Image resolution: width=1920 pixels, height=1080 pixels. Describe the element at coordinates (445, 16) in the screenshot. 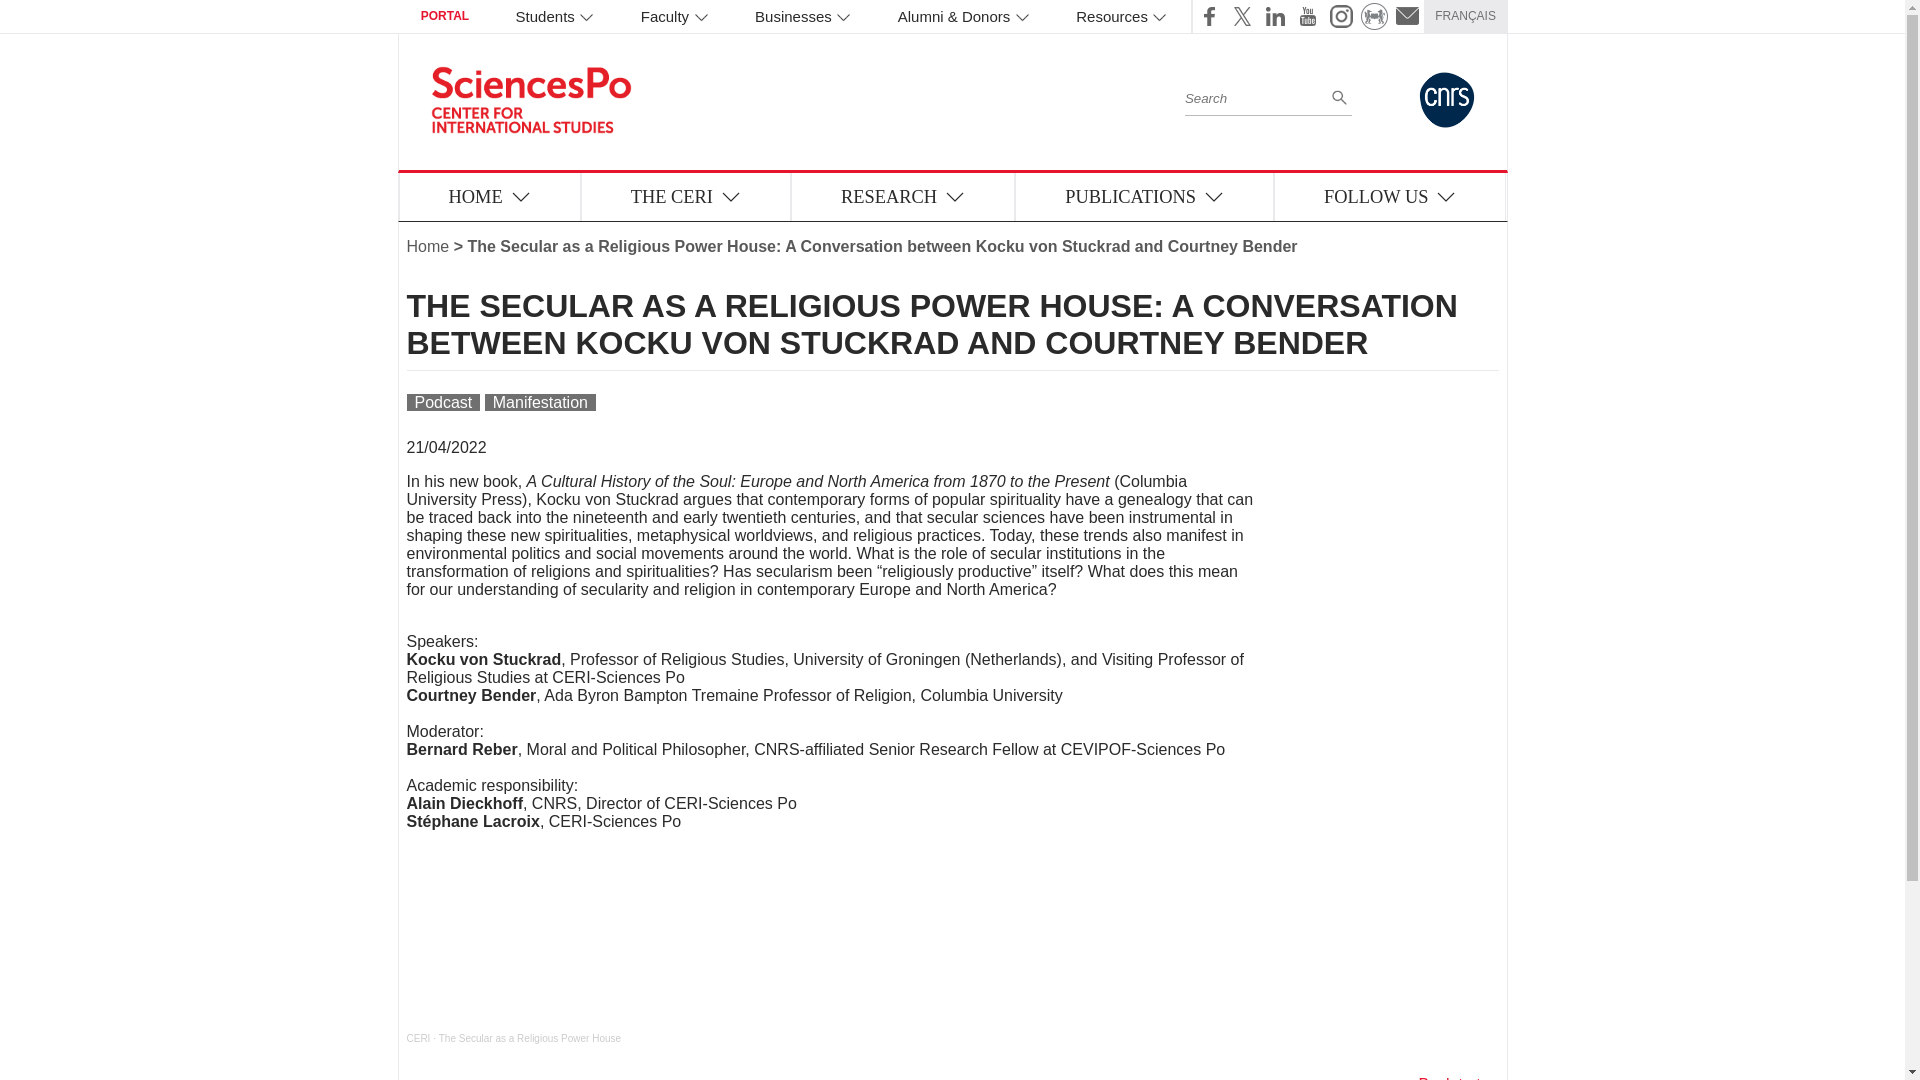

I see `PORTAL` at that location.